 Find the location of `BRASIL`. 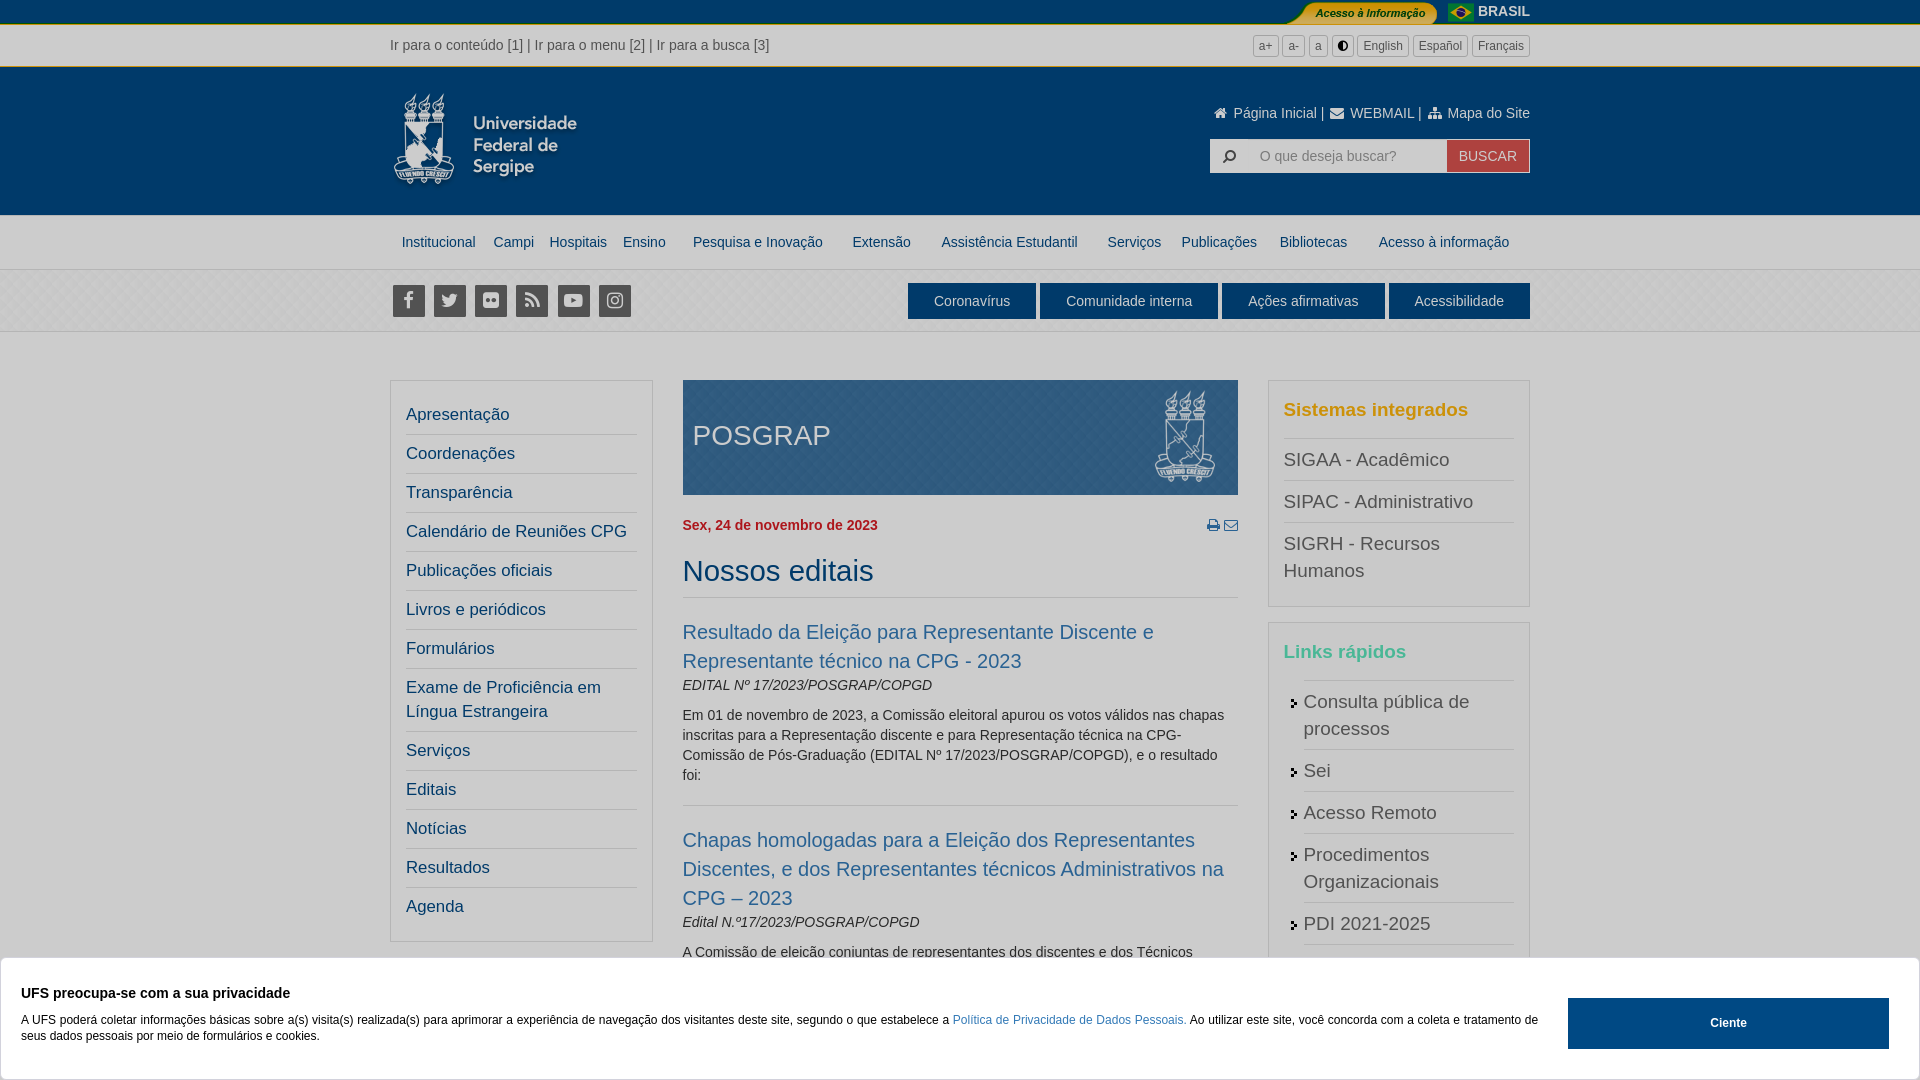

BRASIL is located at coordinates (1504, 11).